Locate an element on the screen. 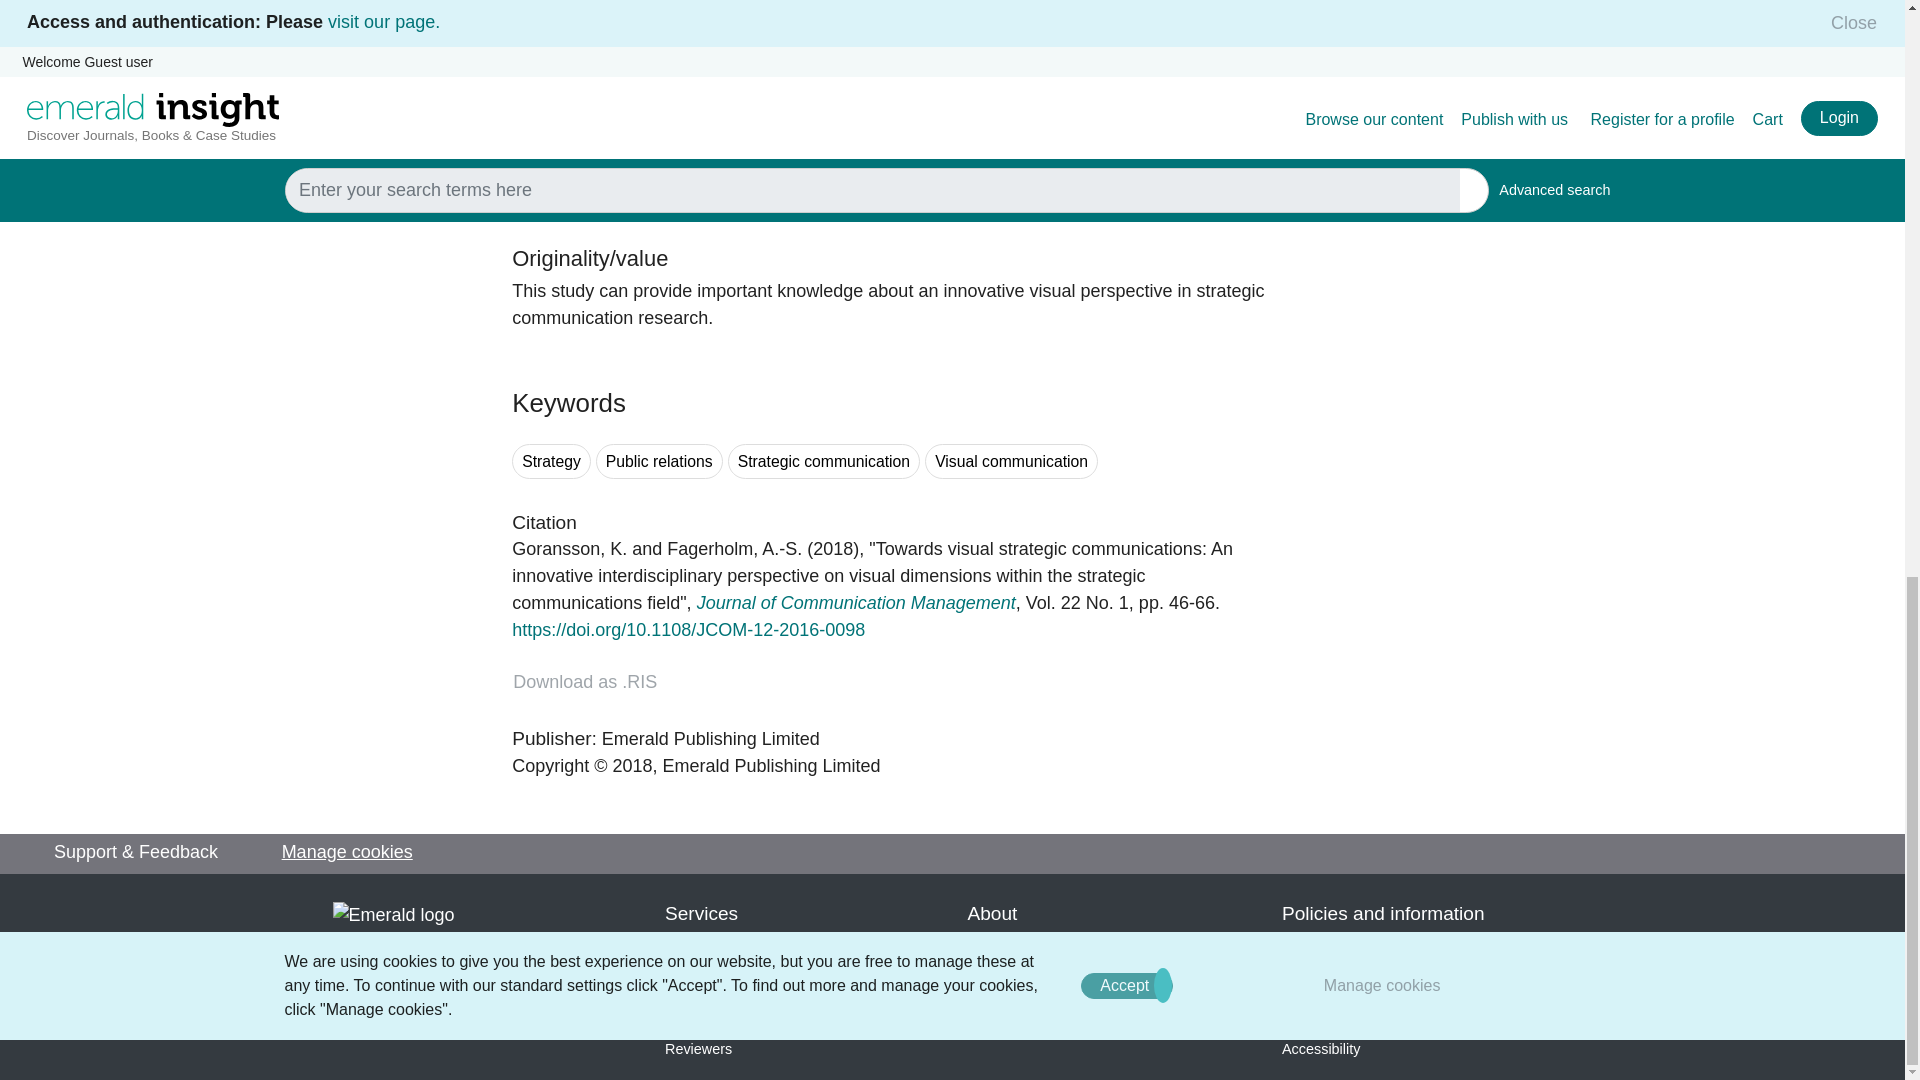 Image resolution: width=1920 pixels, height=1080 pixels. Karina Goransson is located at coordinates (570, 548).